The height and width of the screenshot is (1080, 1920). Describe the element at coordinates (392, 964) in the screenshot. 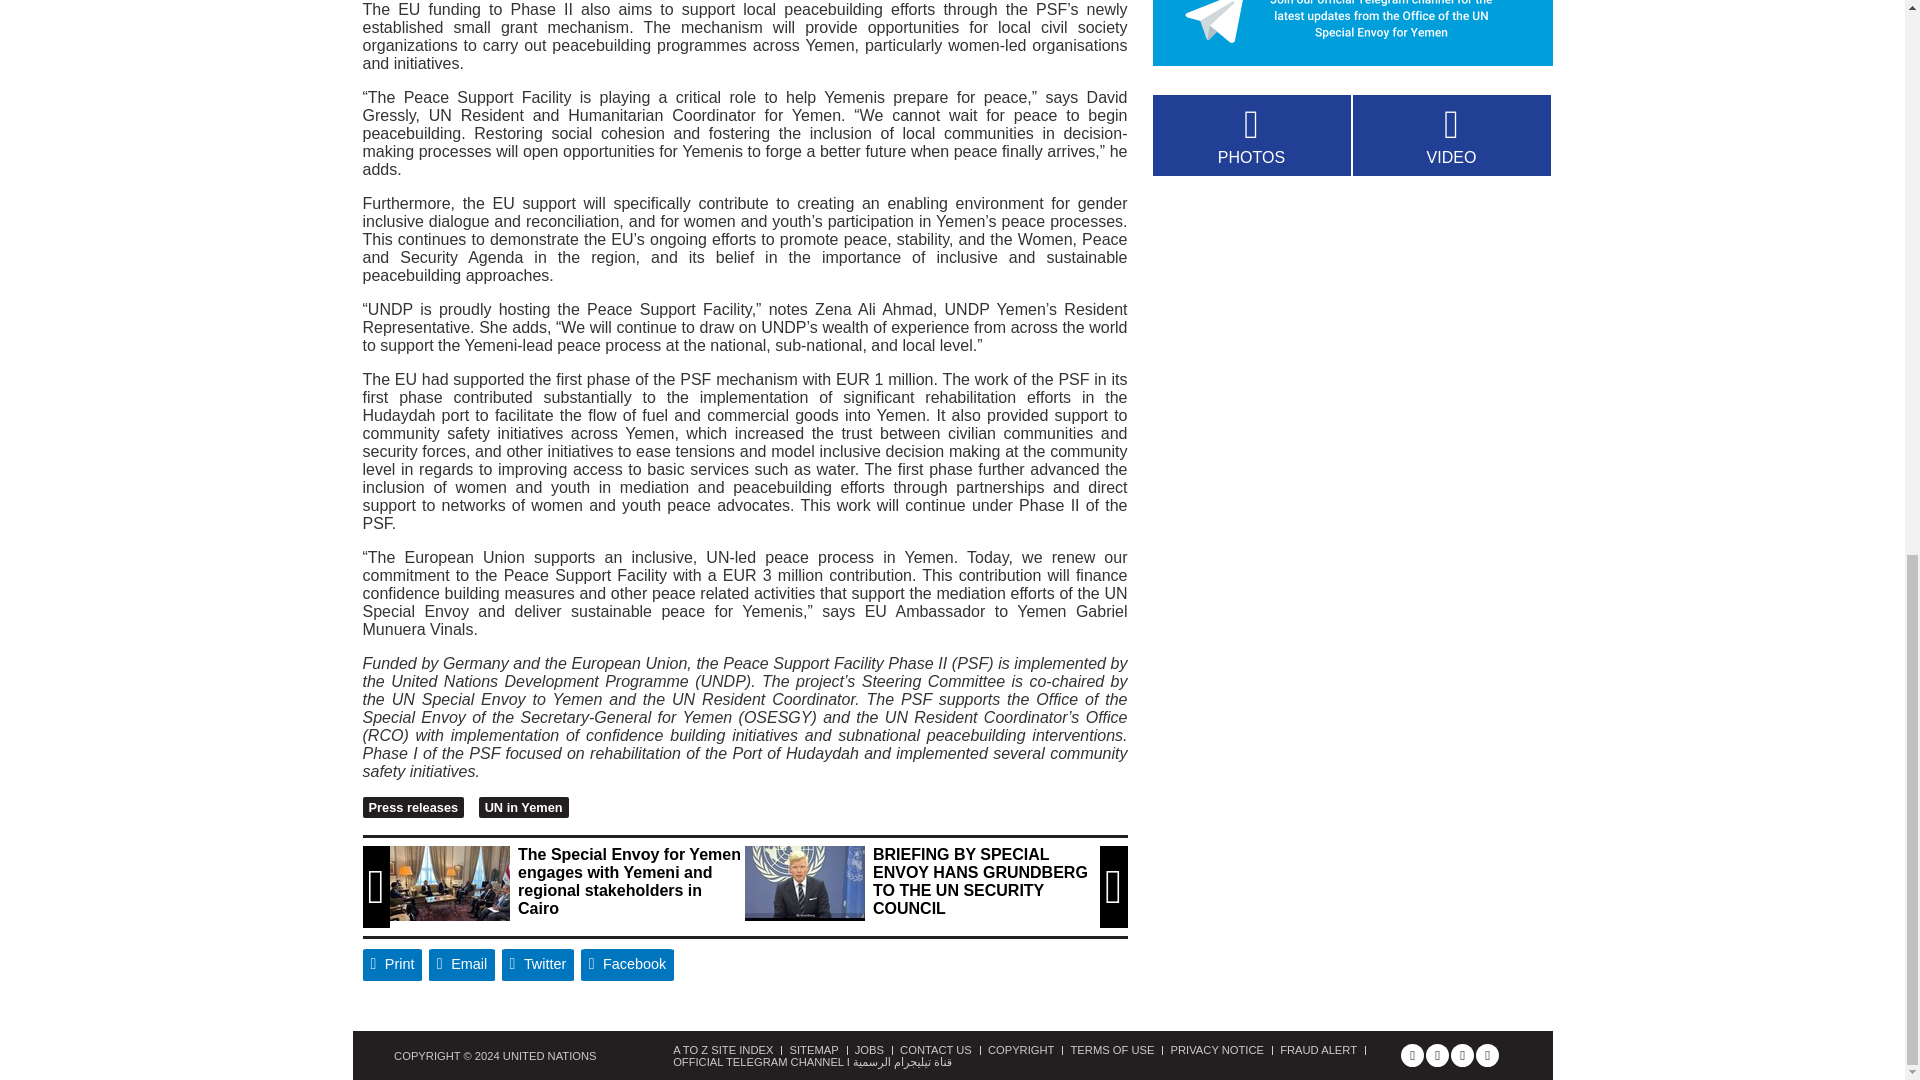

I see `Print` at that location.